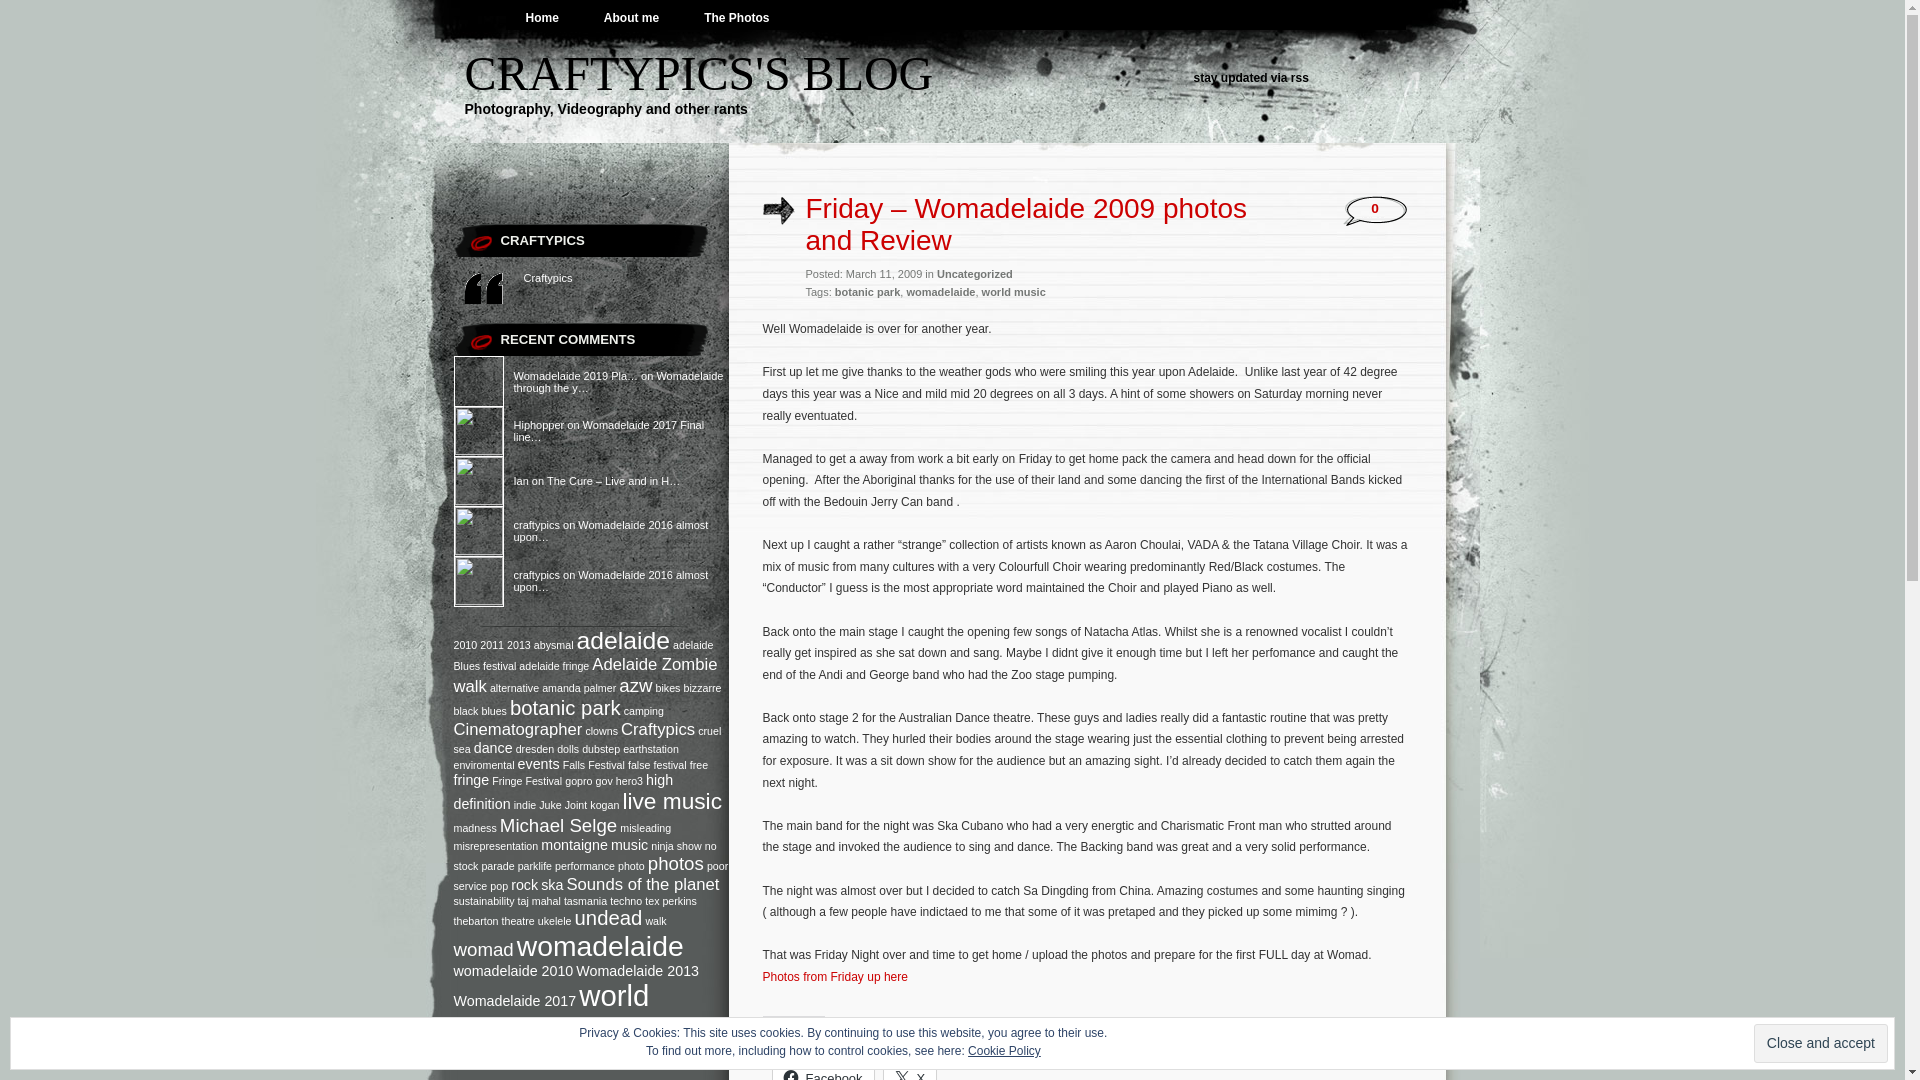 The width and height of the screenshot is (1920, 1080). What do you see at coordinates (542, 240) in the screenshot?
I see `CRAFTYPICS` at bounding box center [542, 240].